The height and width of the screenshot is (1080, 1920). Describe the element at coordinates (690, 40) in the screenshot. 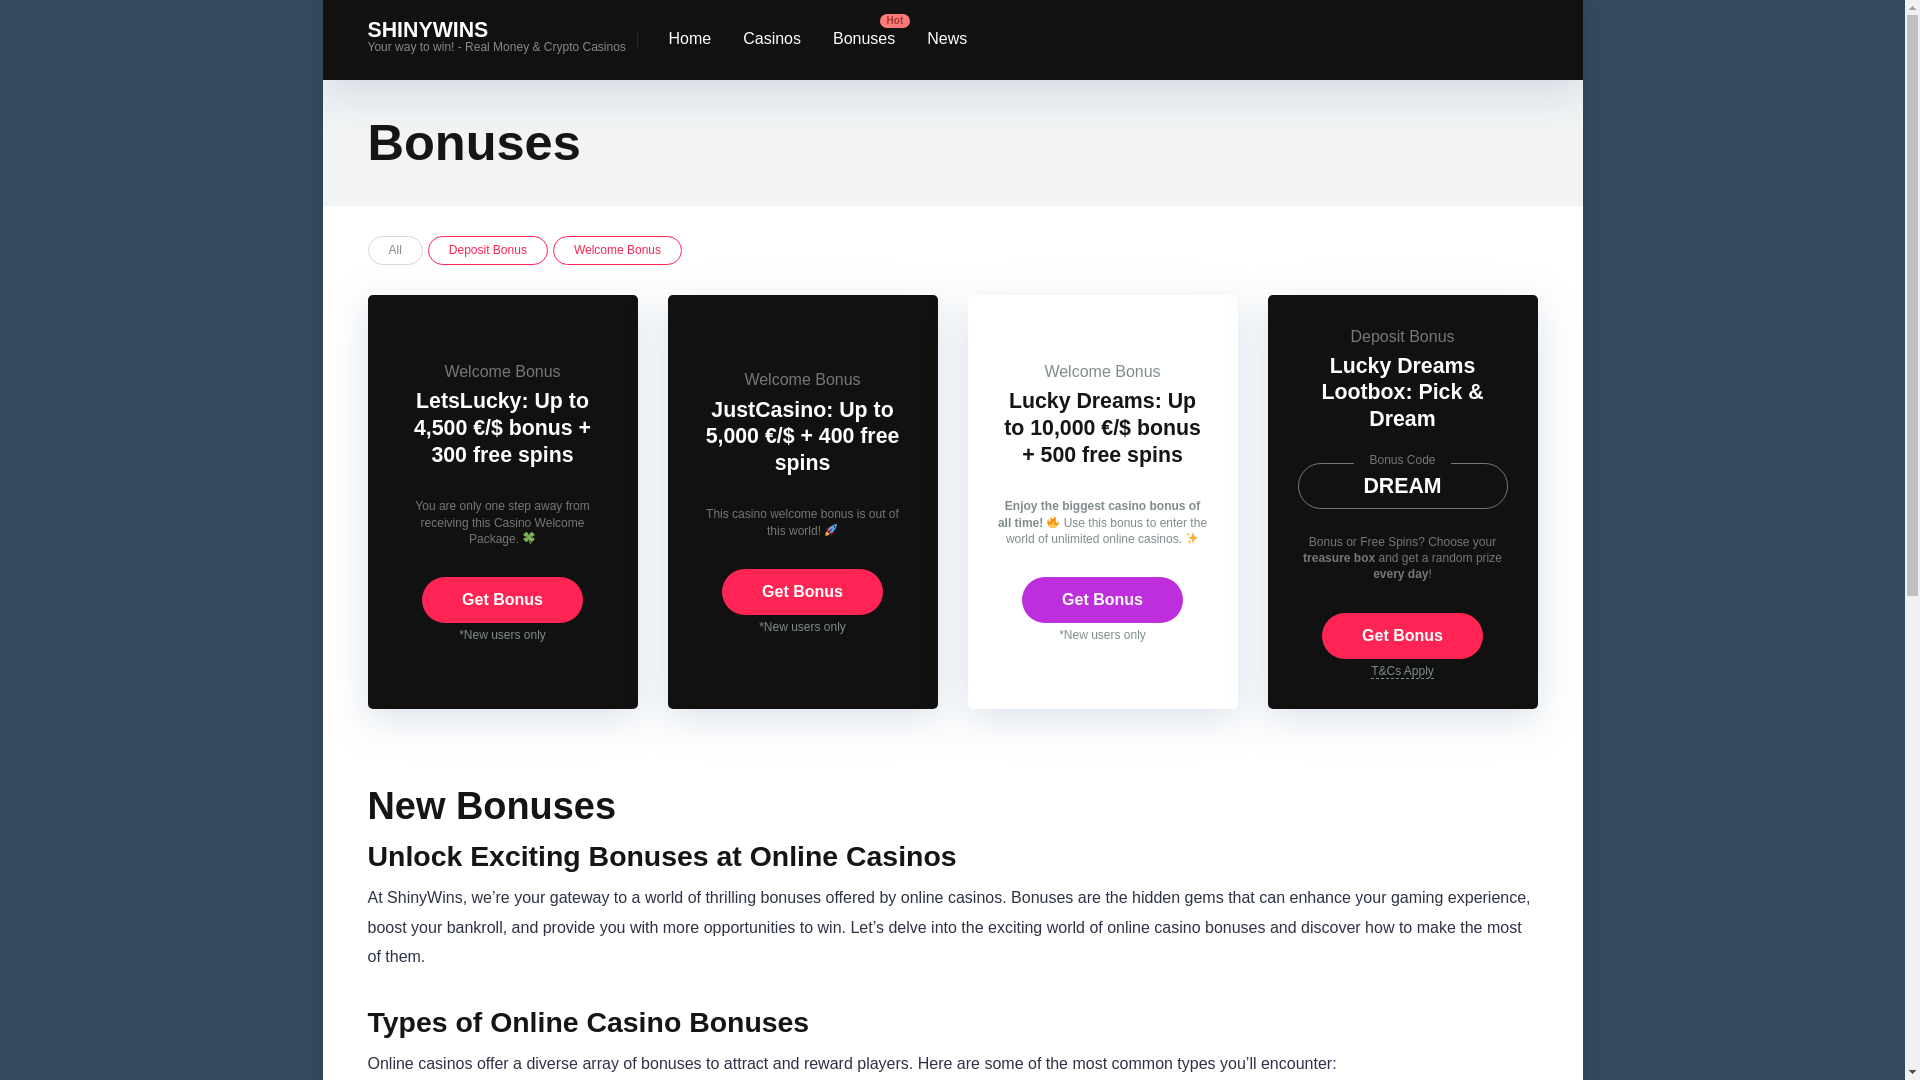

I see `Home` at that location.